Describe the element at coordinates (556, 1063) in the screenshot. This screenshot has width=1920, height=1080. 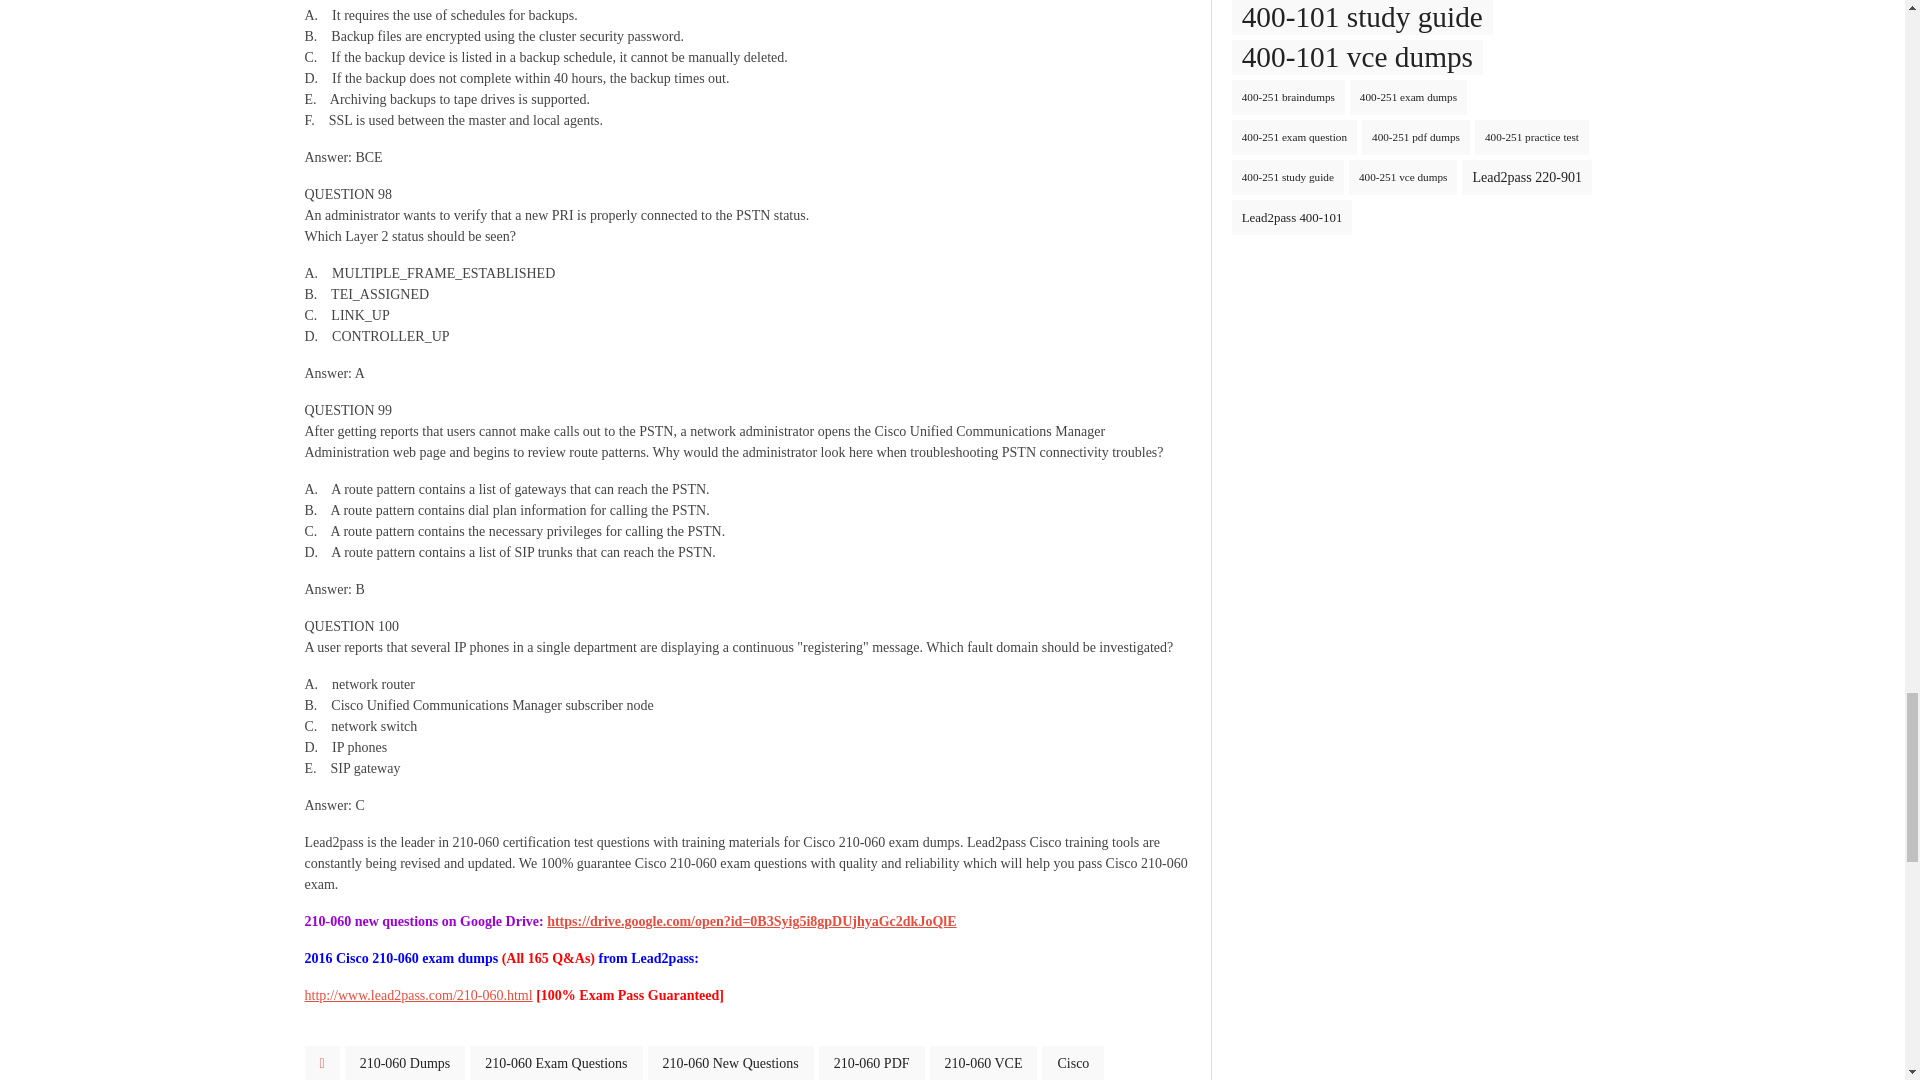
I see `210-060 Exam Questions` at that location.